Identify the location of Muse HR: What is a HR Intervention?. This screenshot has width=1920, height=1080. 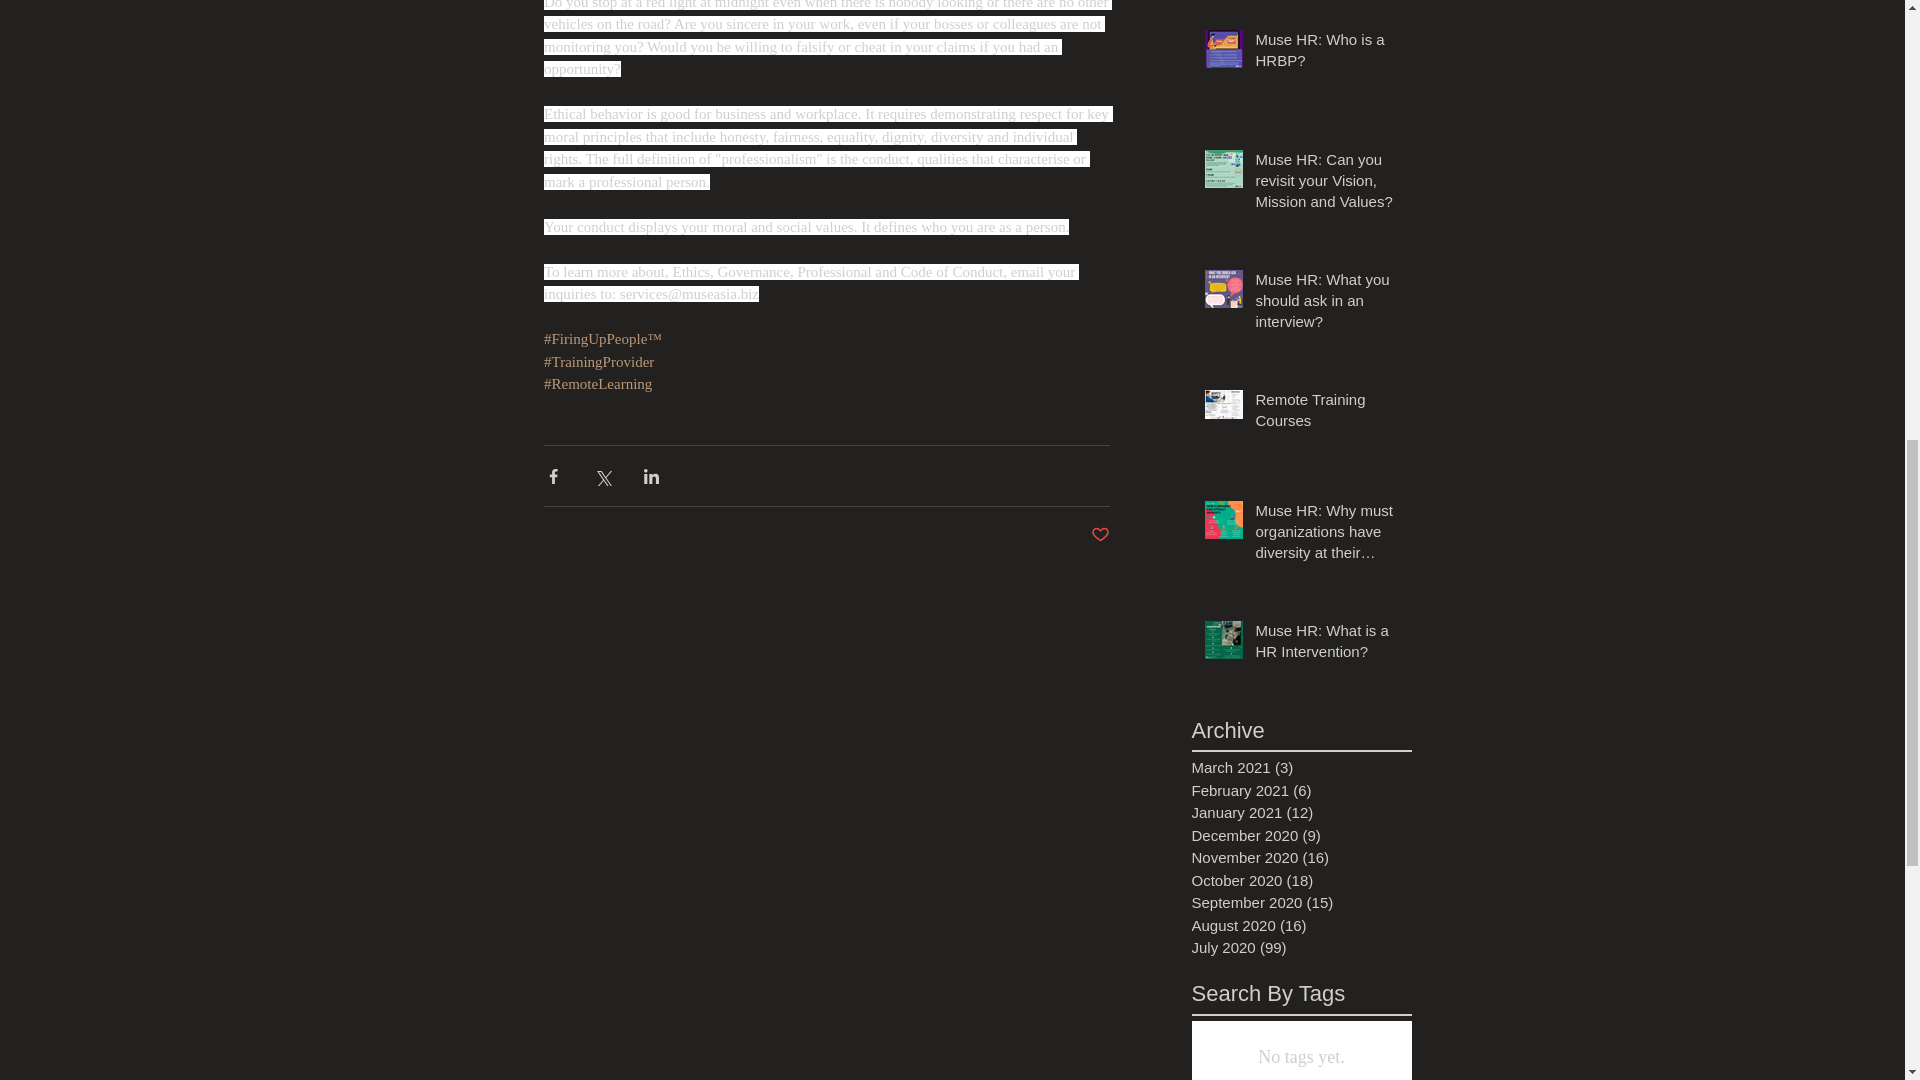
(1327, 644).